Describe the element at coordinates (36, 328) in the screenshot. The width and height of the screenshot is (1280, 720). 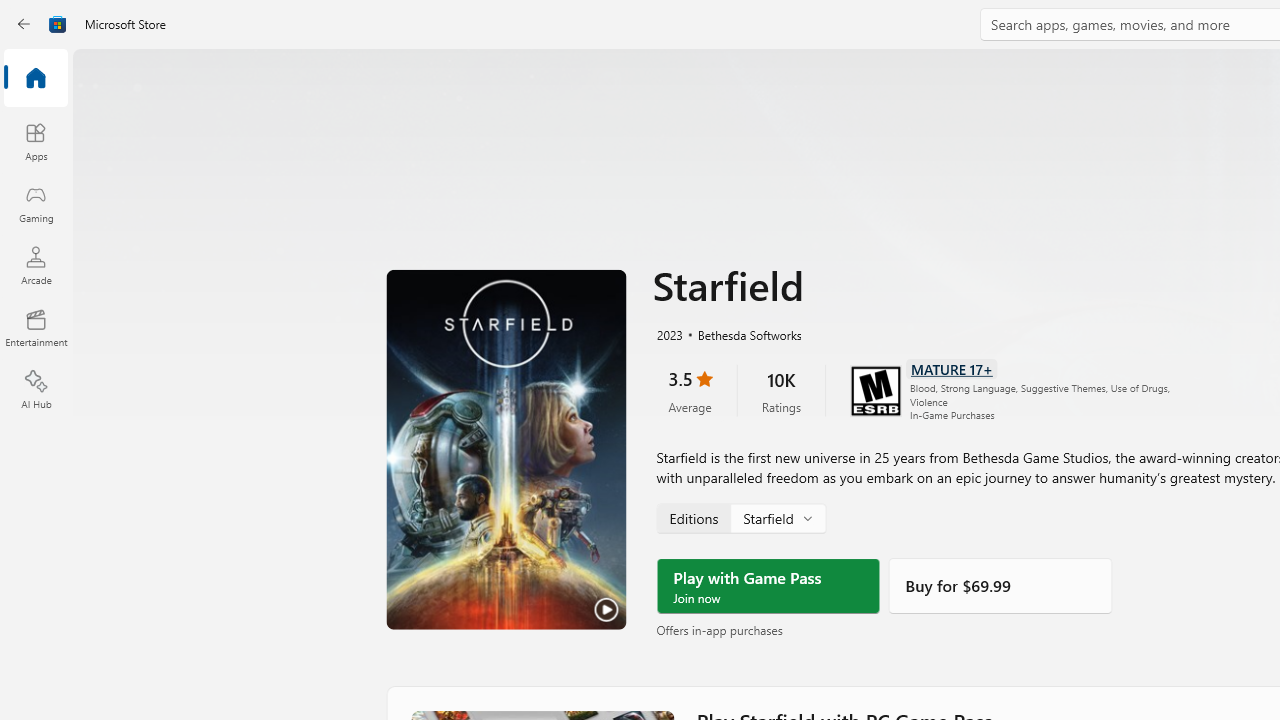
I see `Entertainment` at that location.